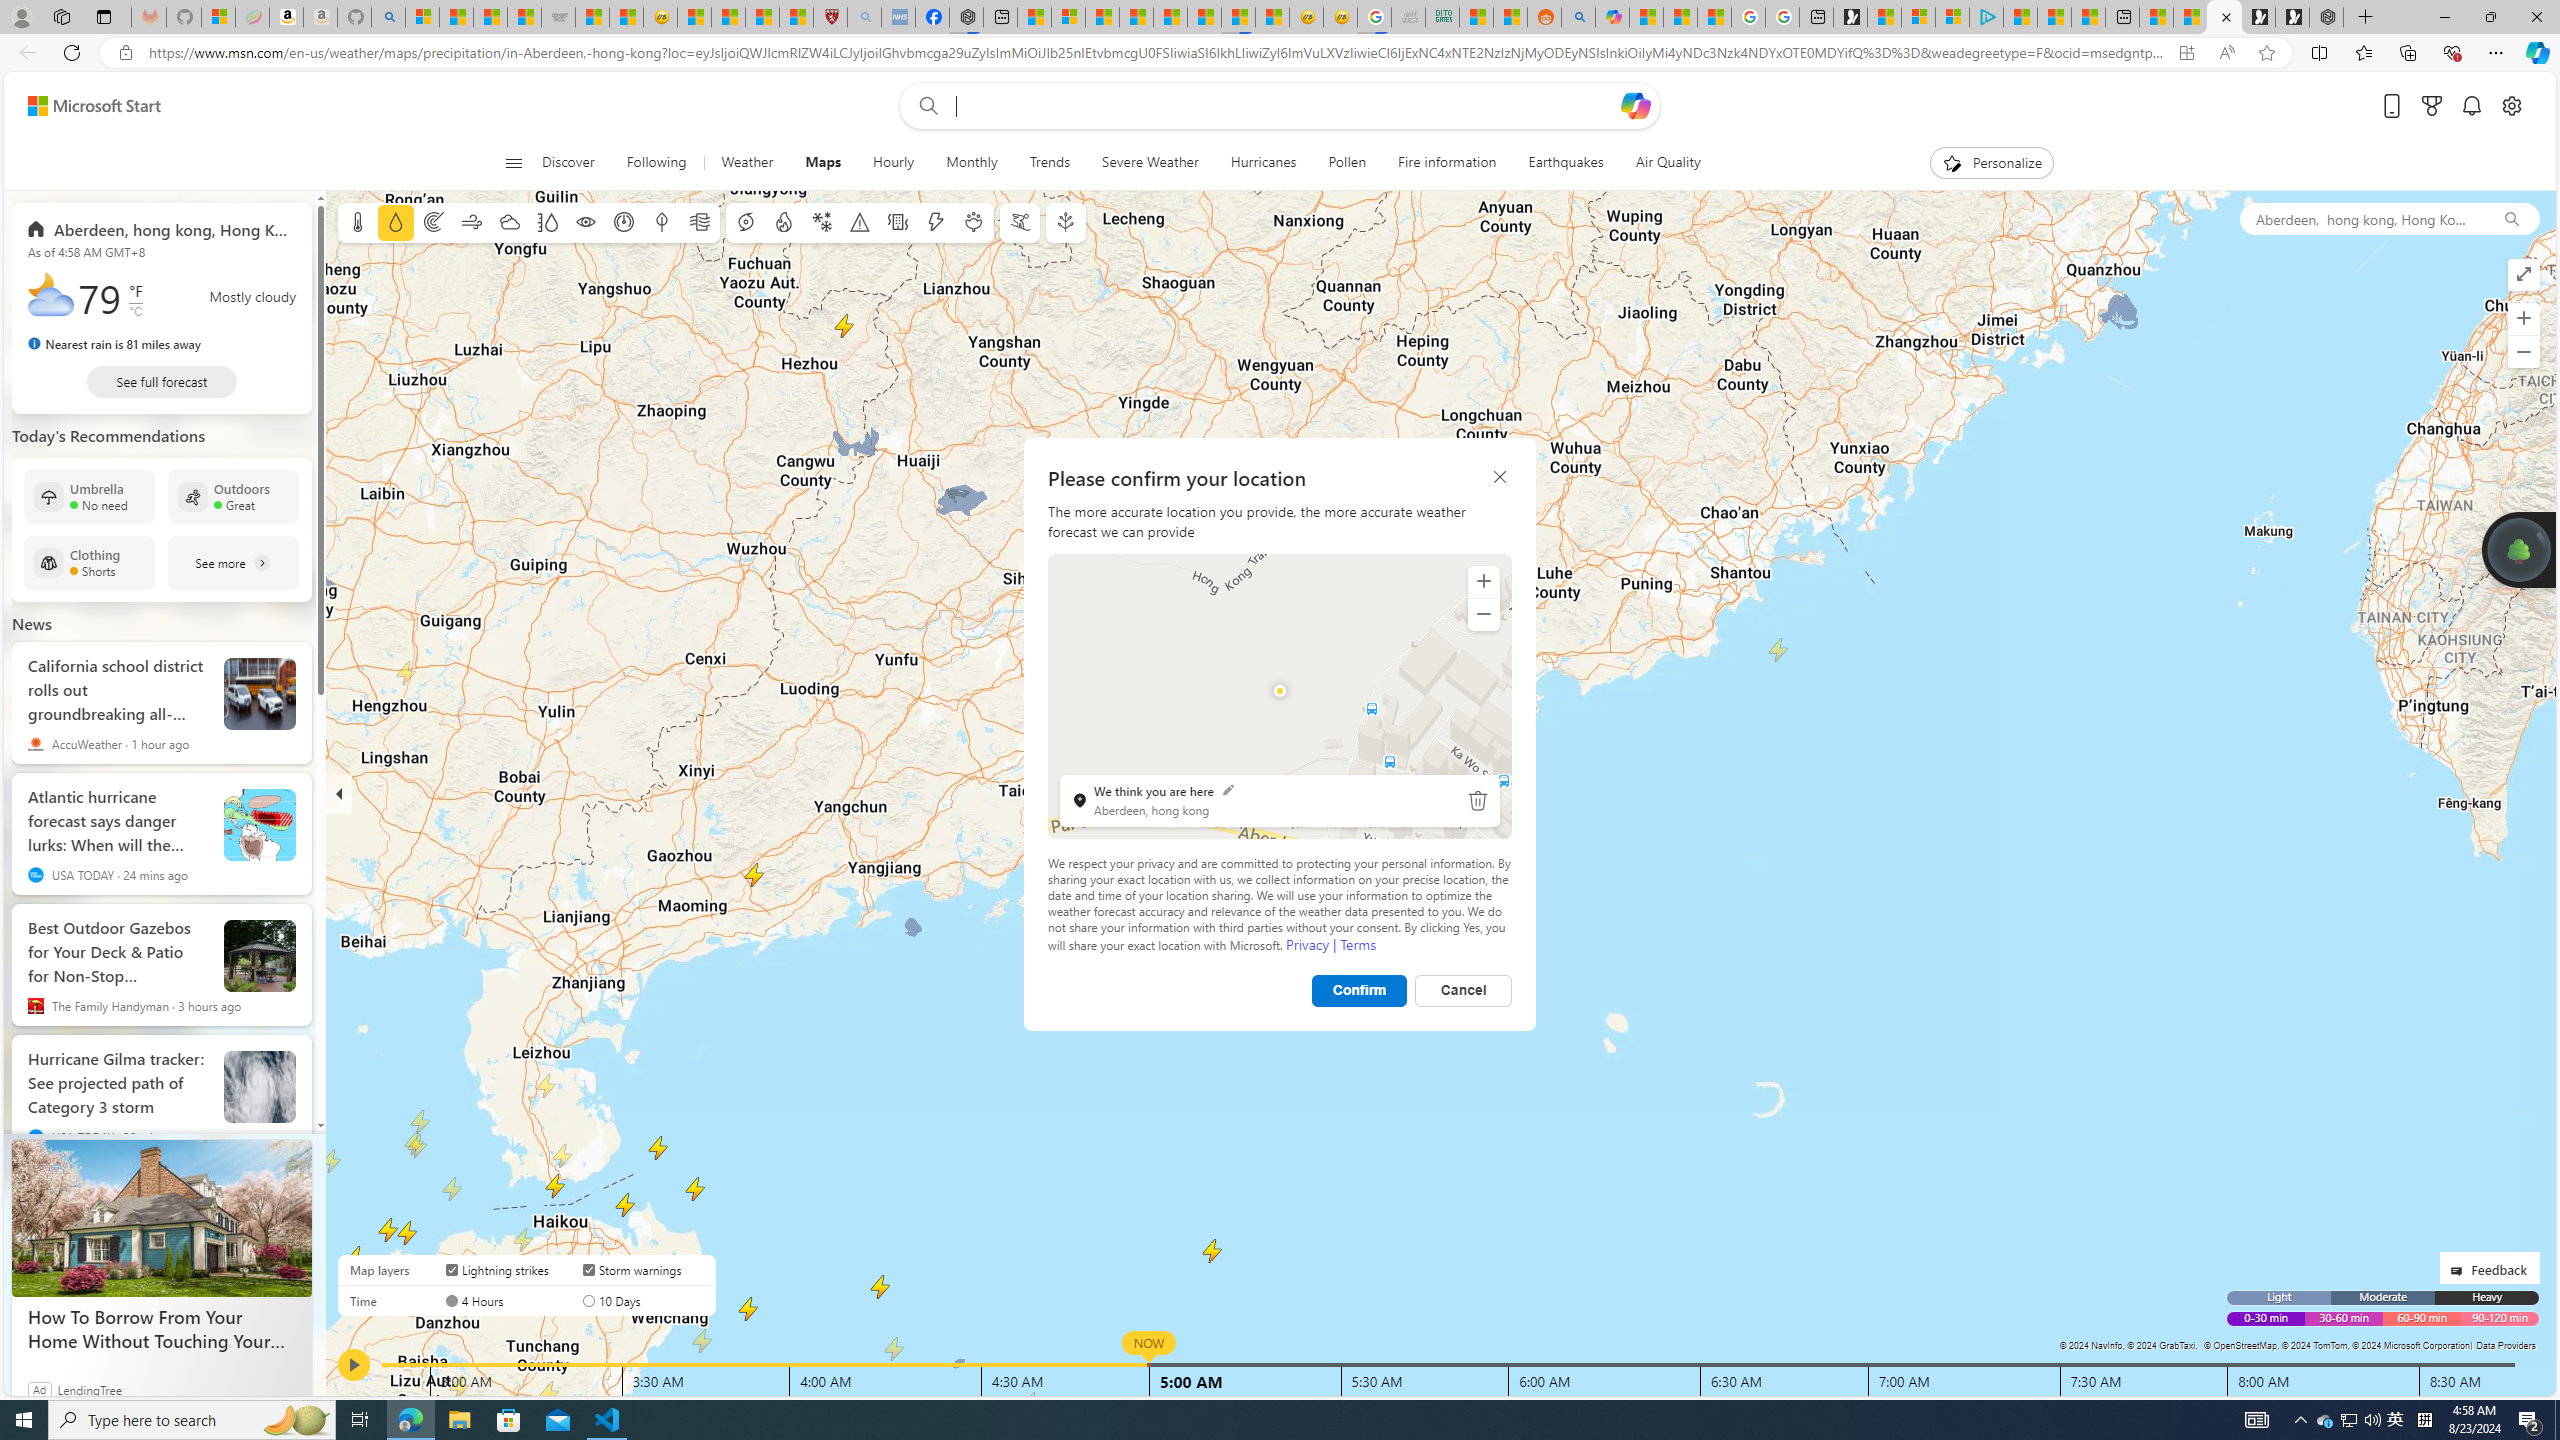 This screenshot has height=1440, width=2560. Describe the element at coordinates (514, 162) in the screenshot. I see `Open navigation menu` at that location.